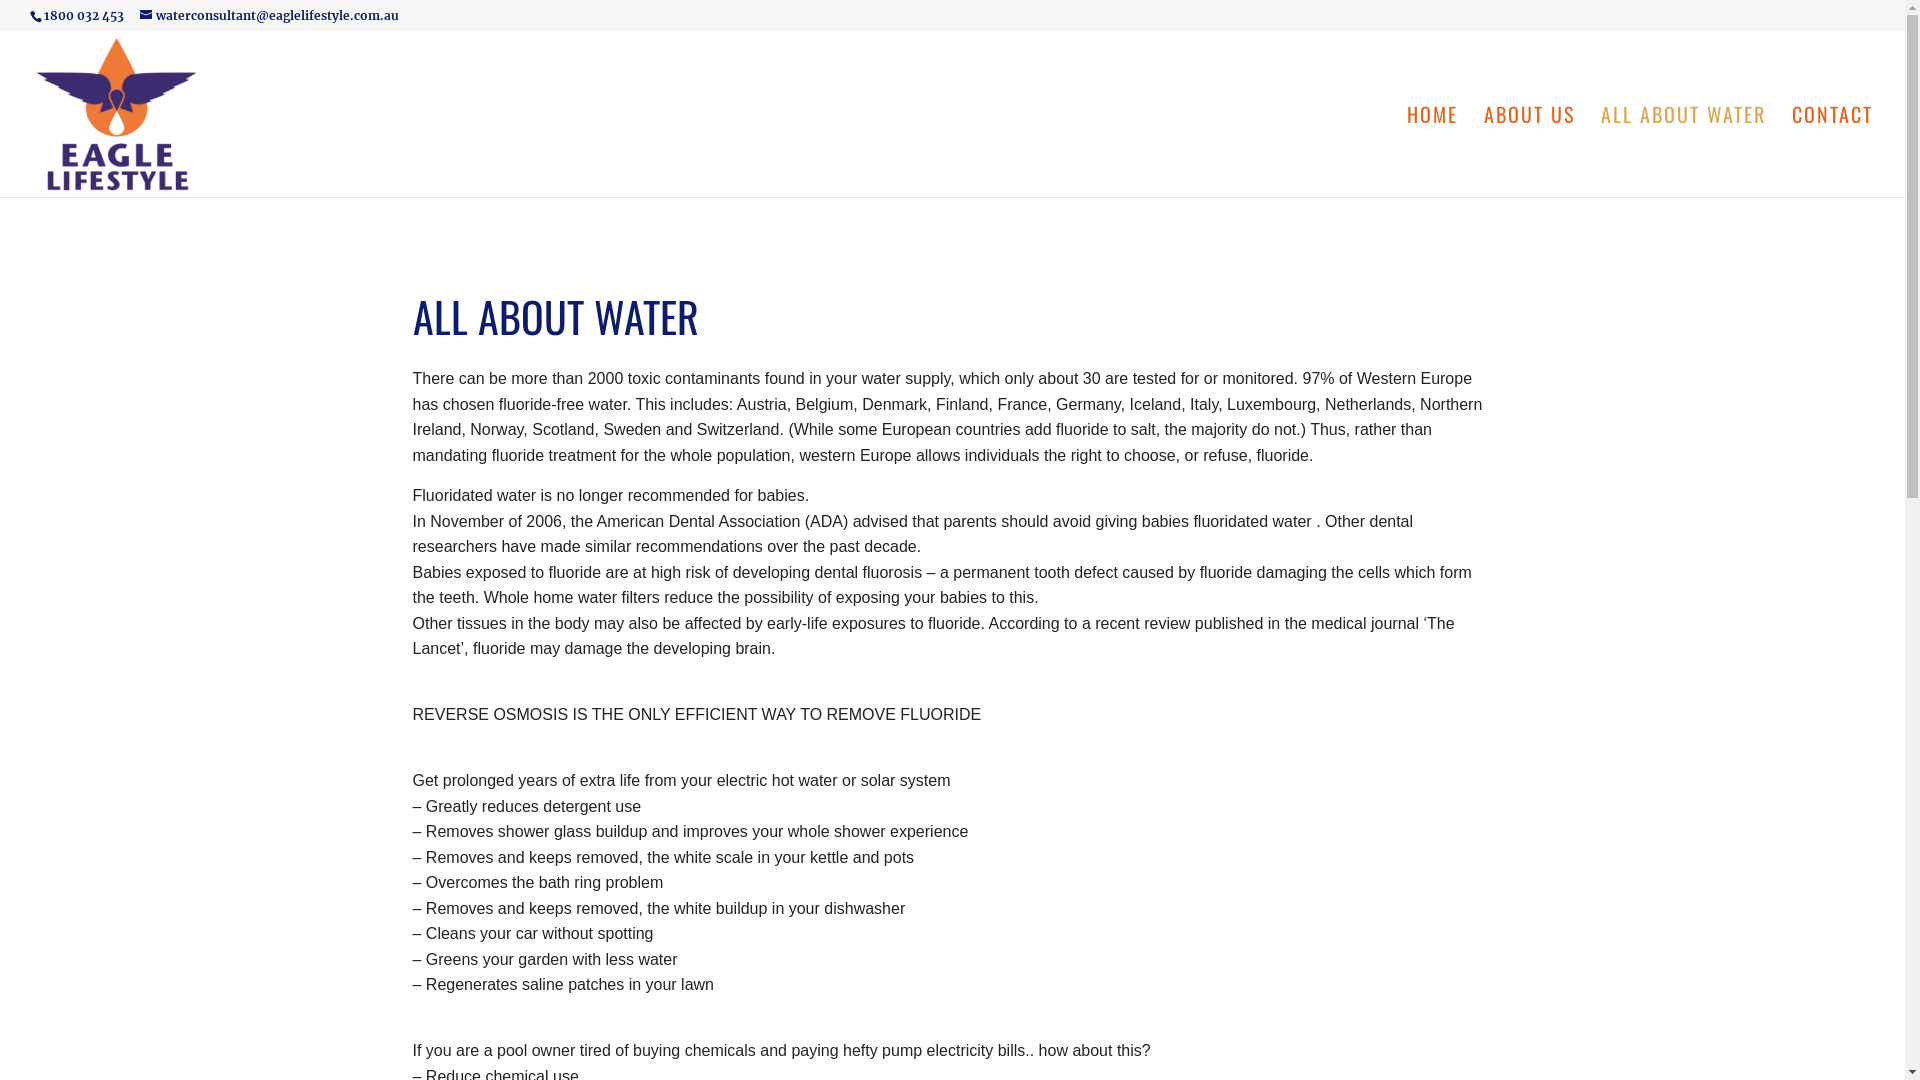  What do you see at coordinates (1432, 152) in the screenshot?
I see `HOME` at bounding box center [1432, 152].